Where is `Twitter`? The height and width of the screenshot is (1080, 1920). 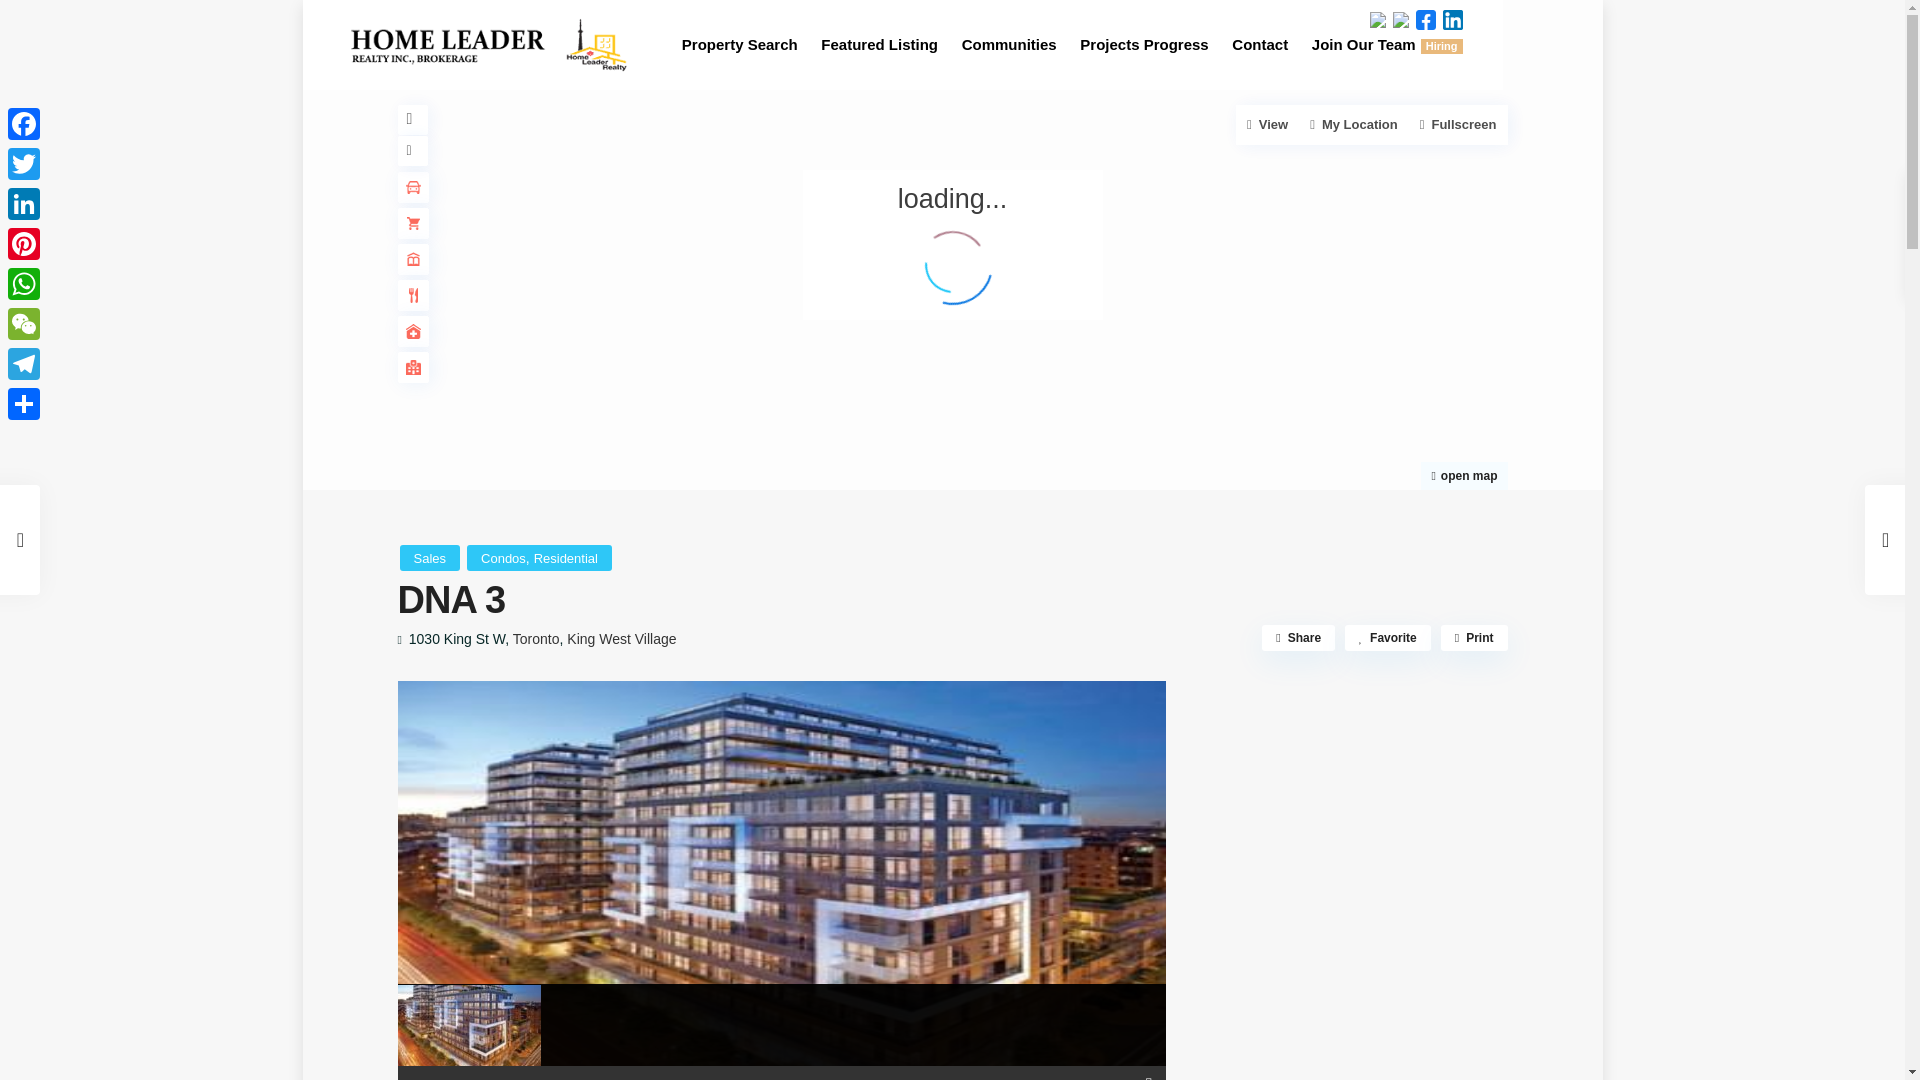 Twitter is located at coordinates (24, 163).